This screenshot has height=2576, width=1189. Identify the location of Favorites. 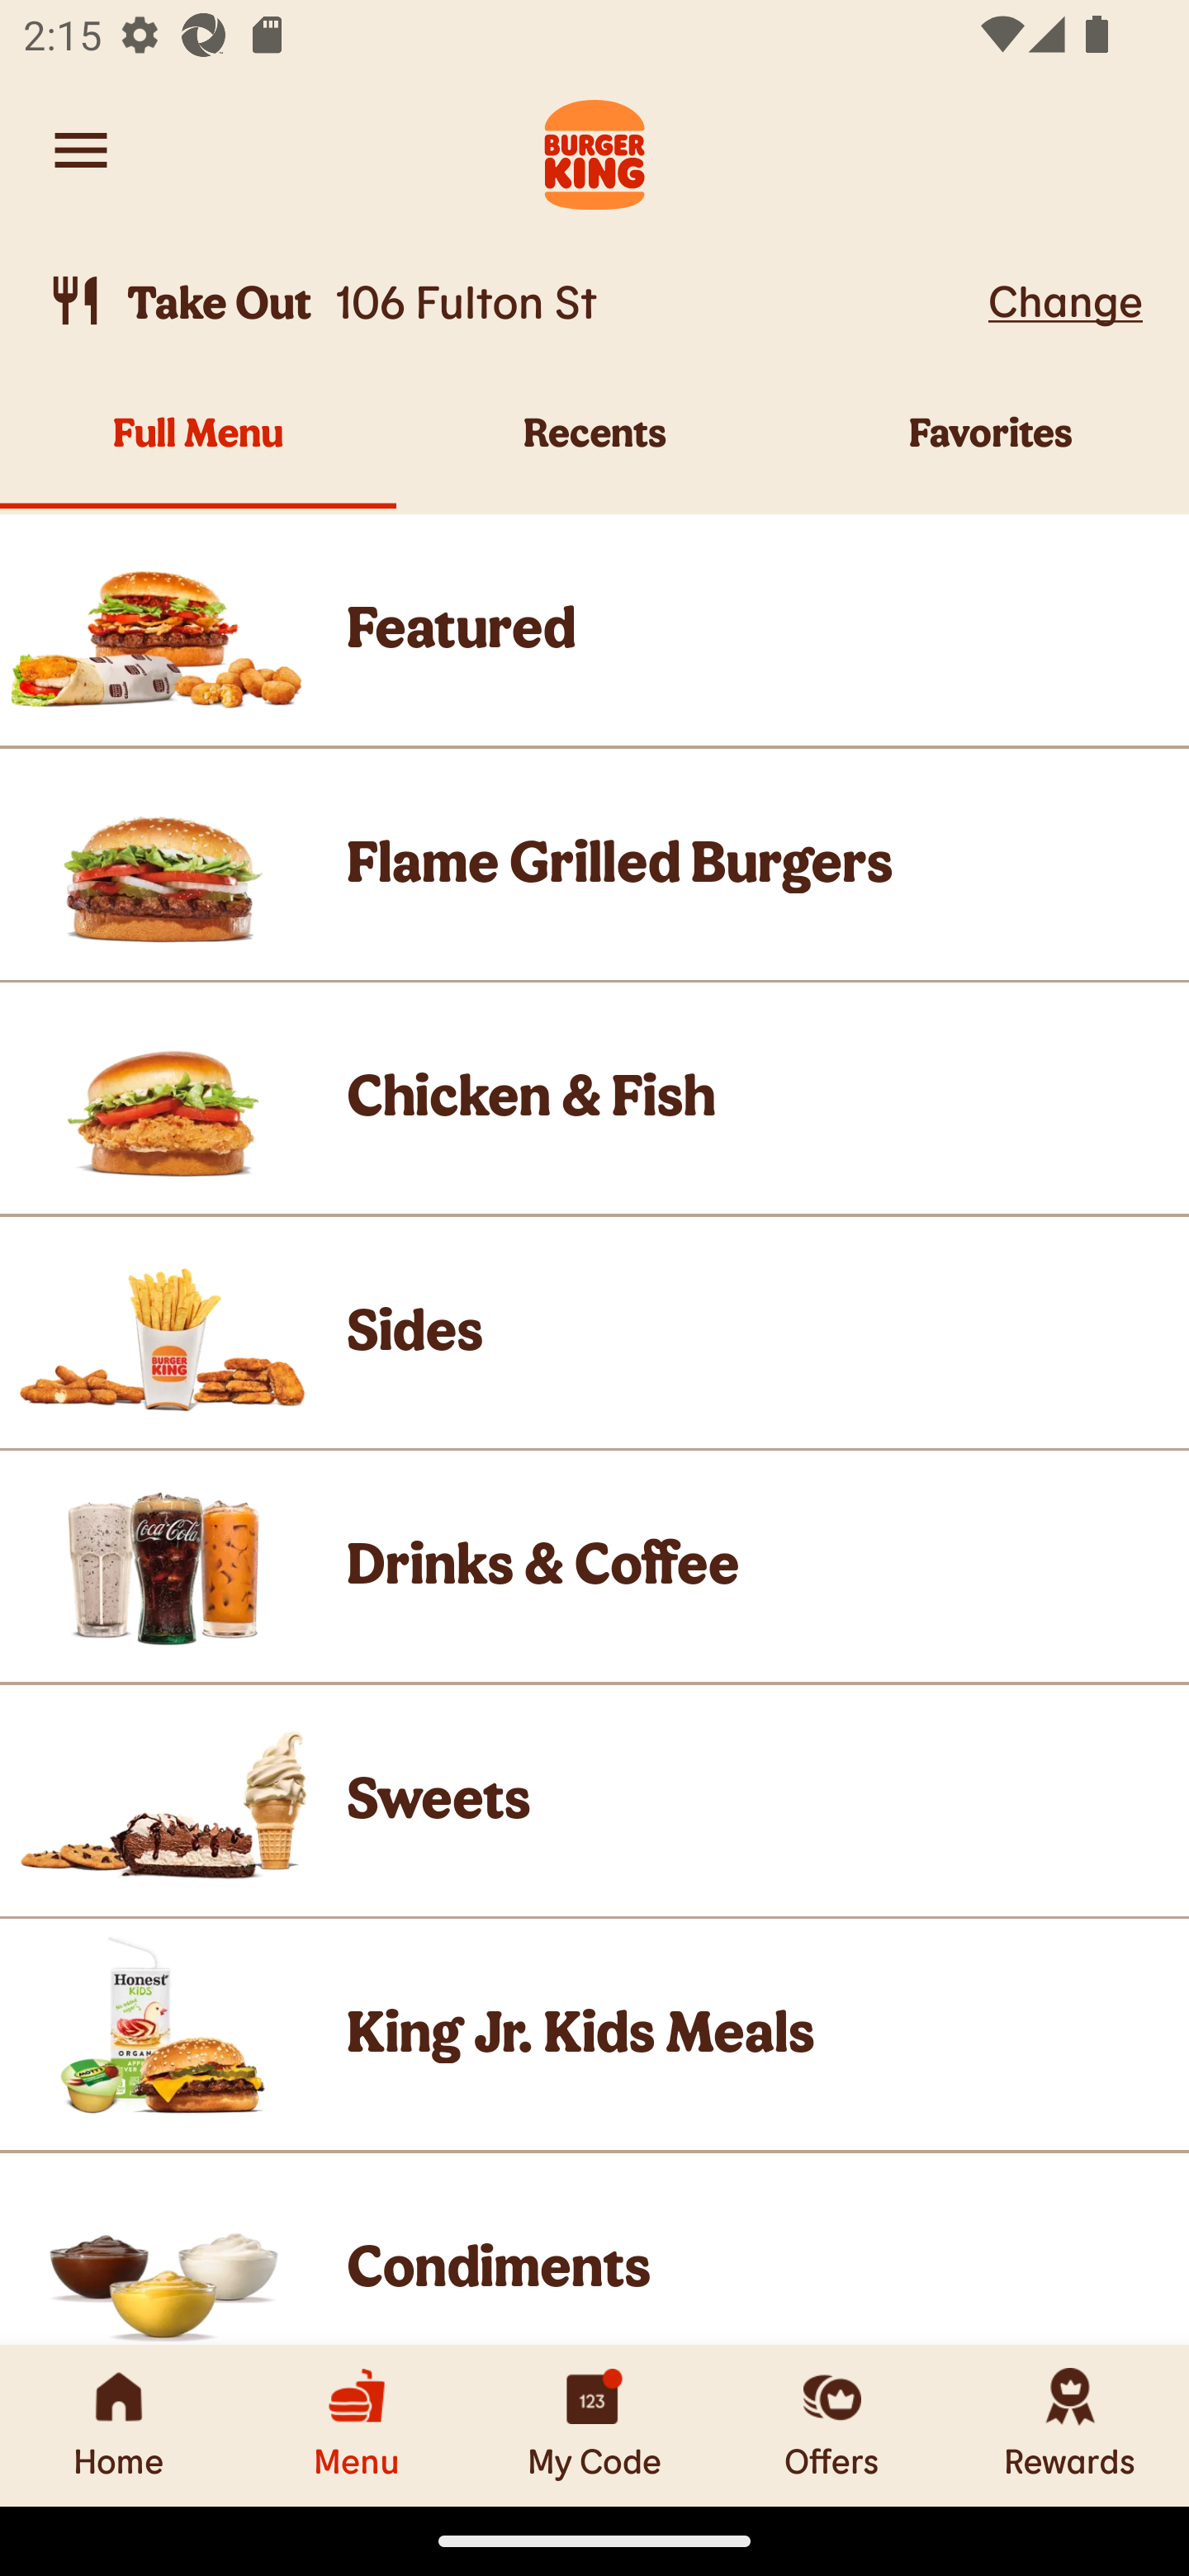
(991, 451).